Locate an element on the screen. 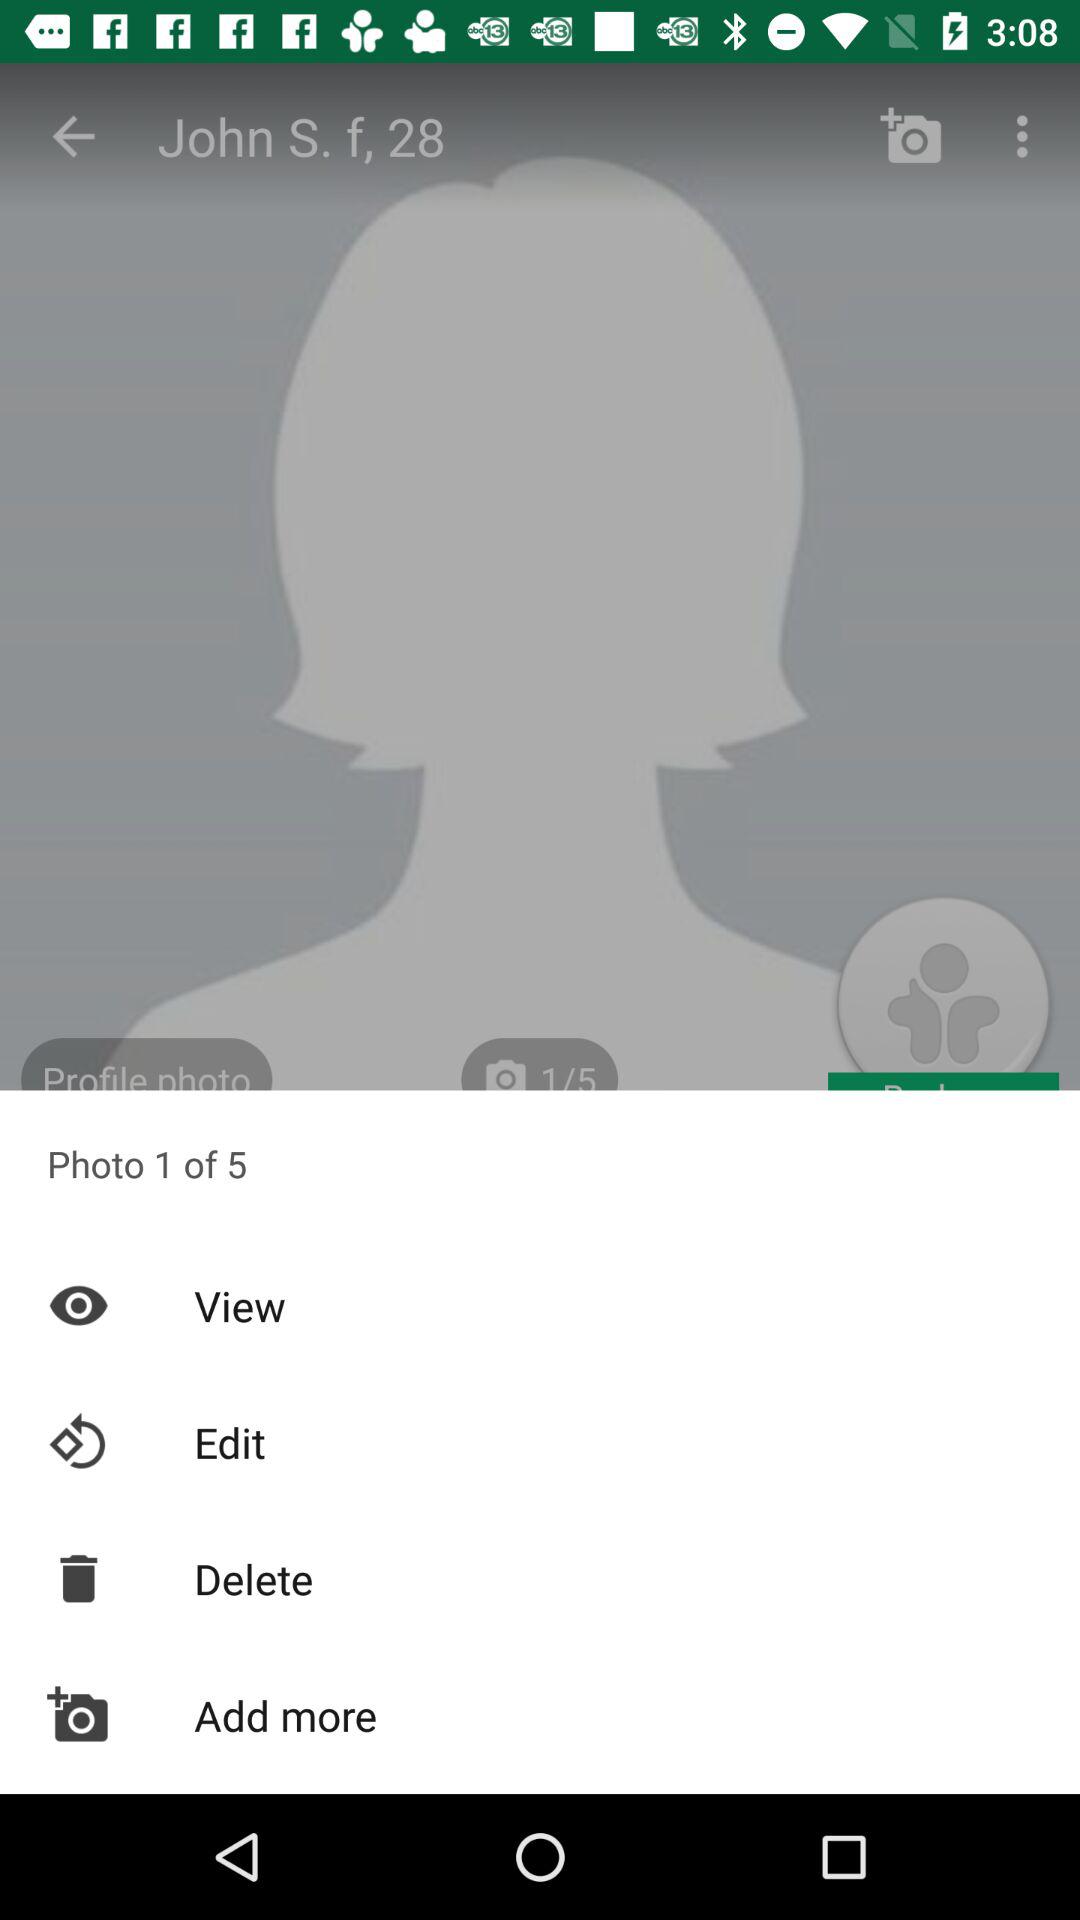 Image resolution: width=1080 pixels, height=1920 pixels. jump until edit icon is located at coordinates (540, 1442).